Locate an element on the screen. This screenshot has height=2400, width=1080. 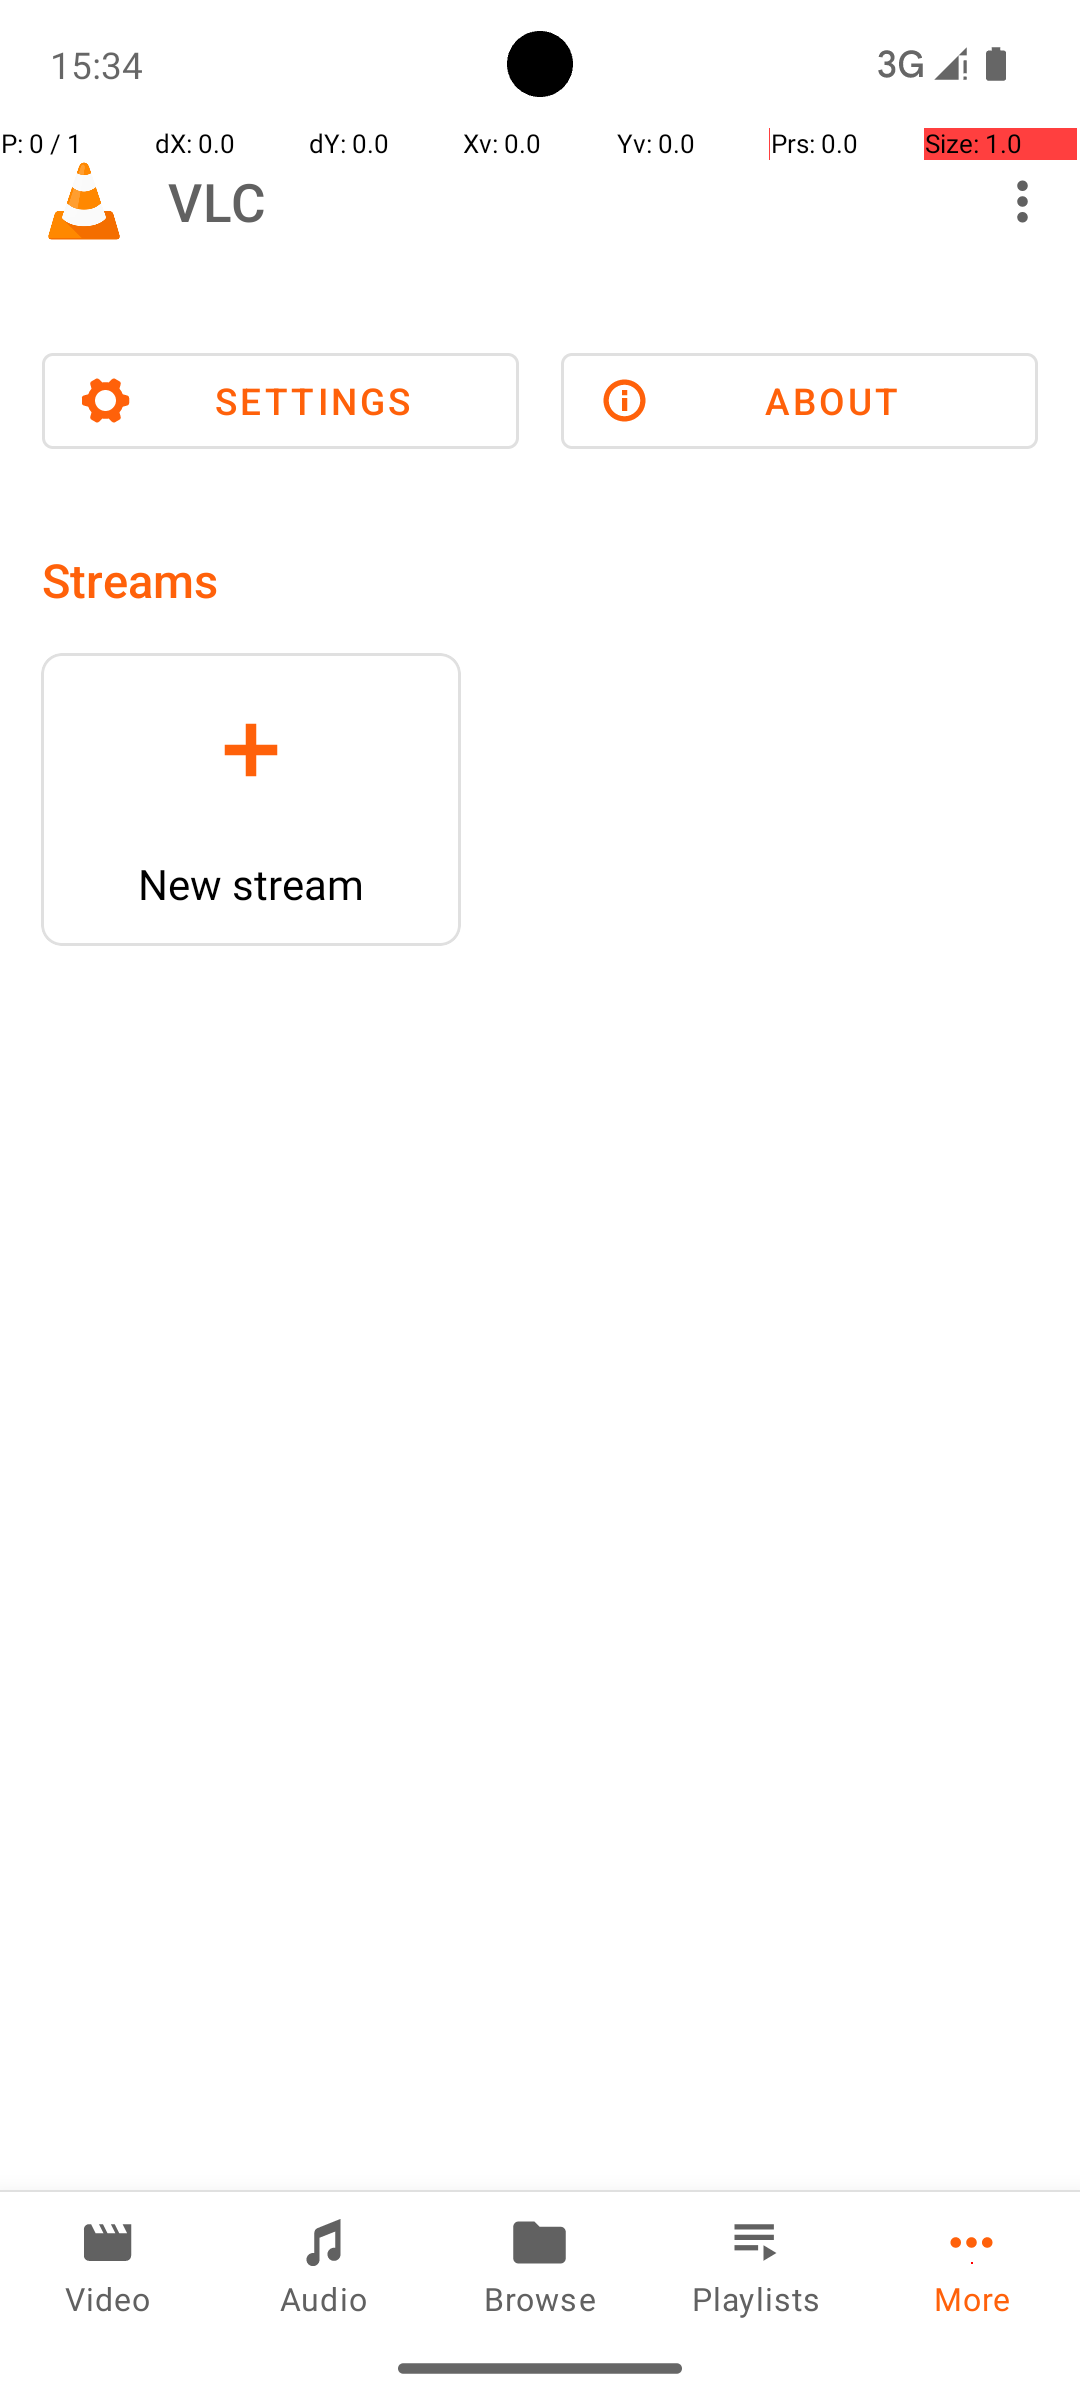
ABOUT is located at coordinates (800, 401).